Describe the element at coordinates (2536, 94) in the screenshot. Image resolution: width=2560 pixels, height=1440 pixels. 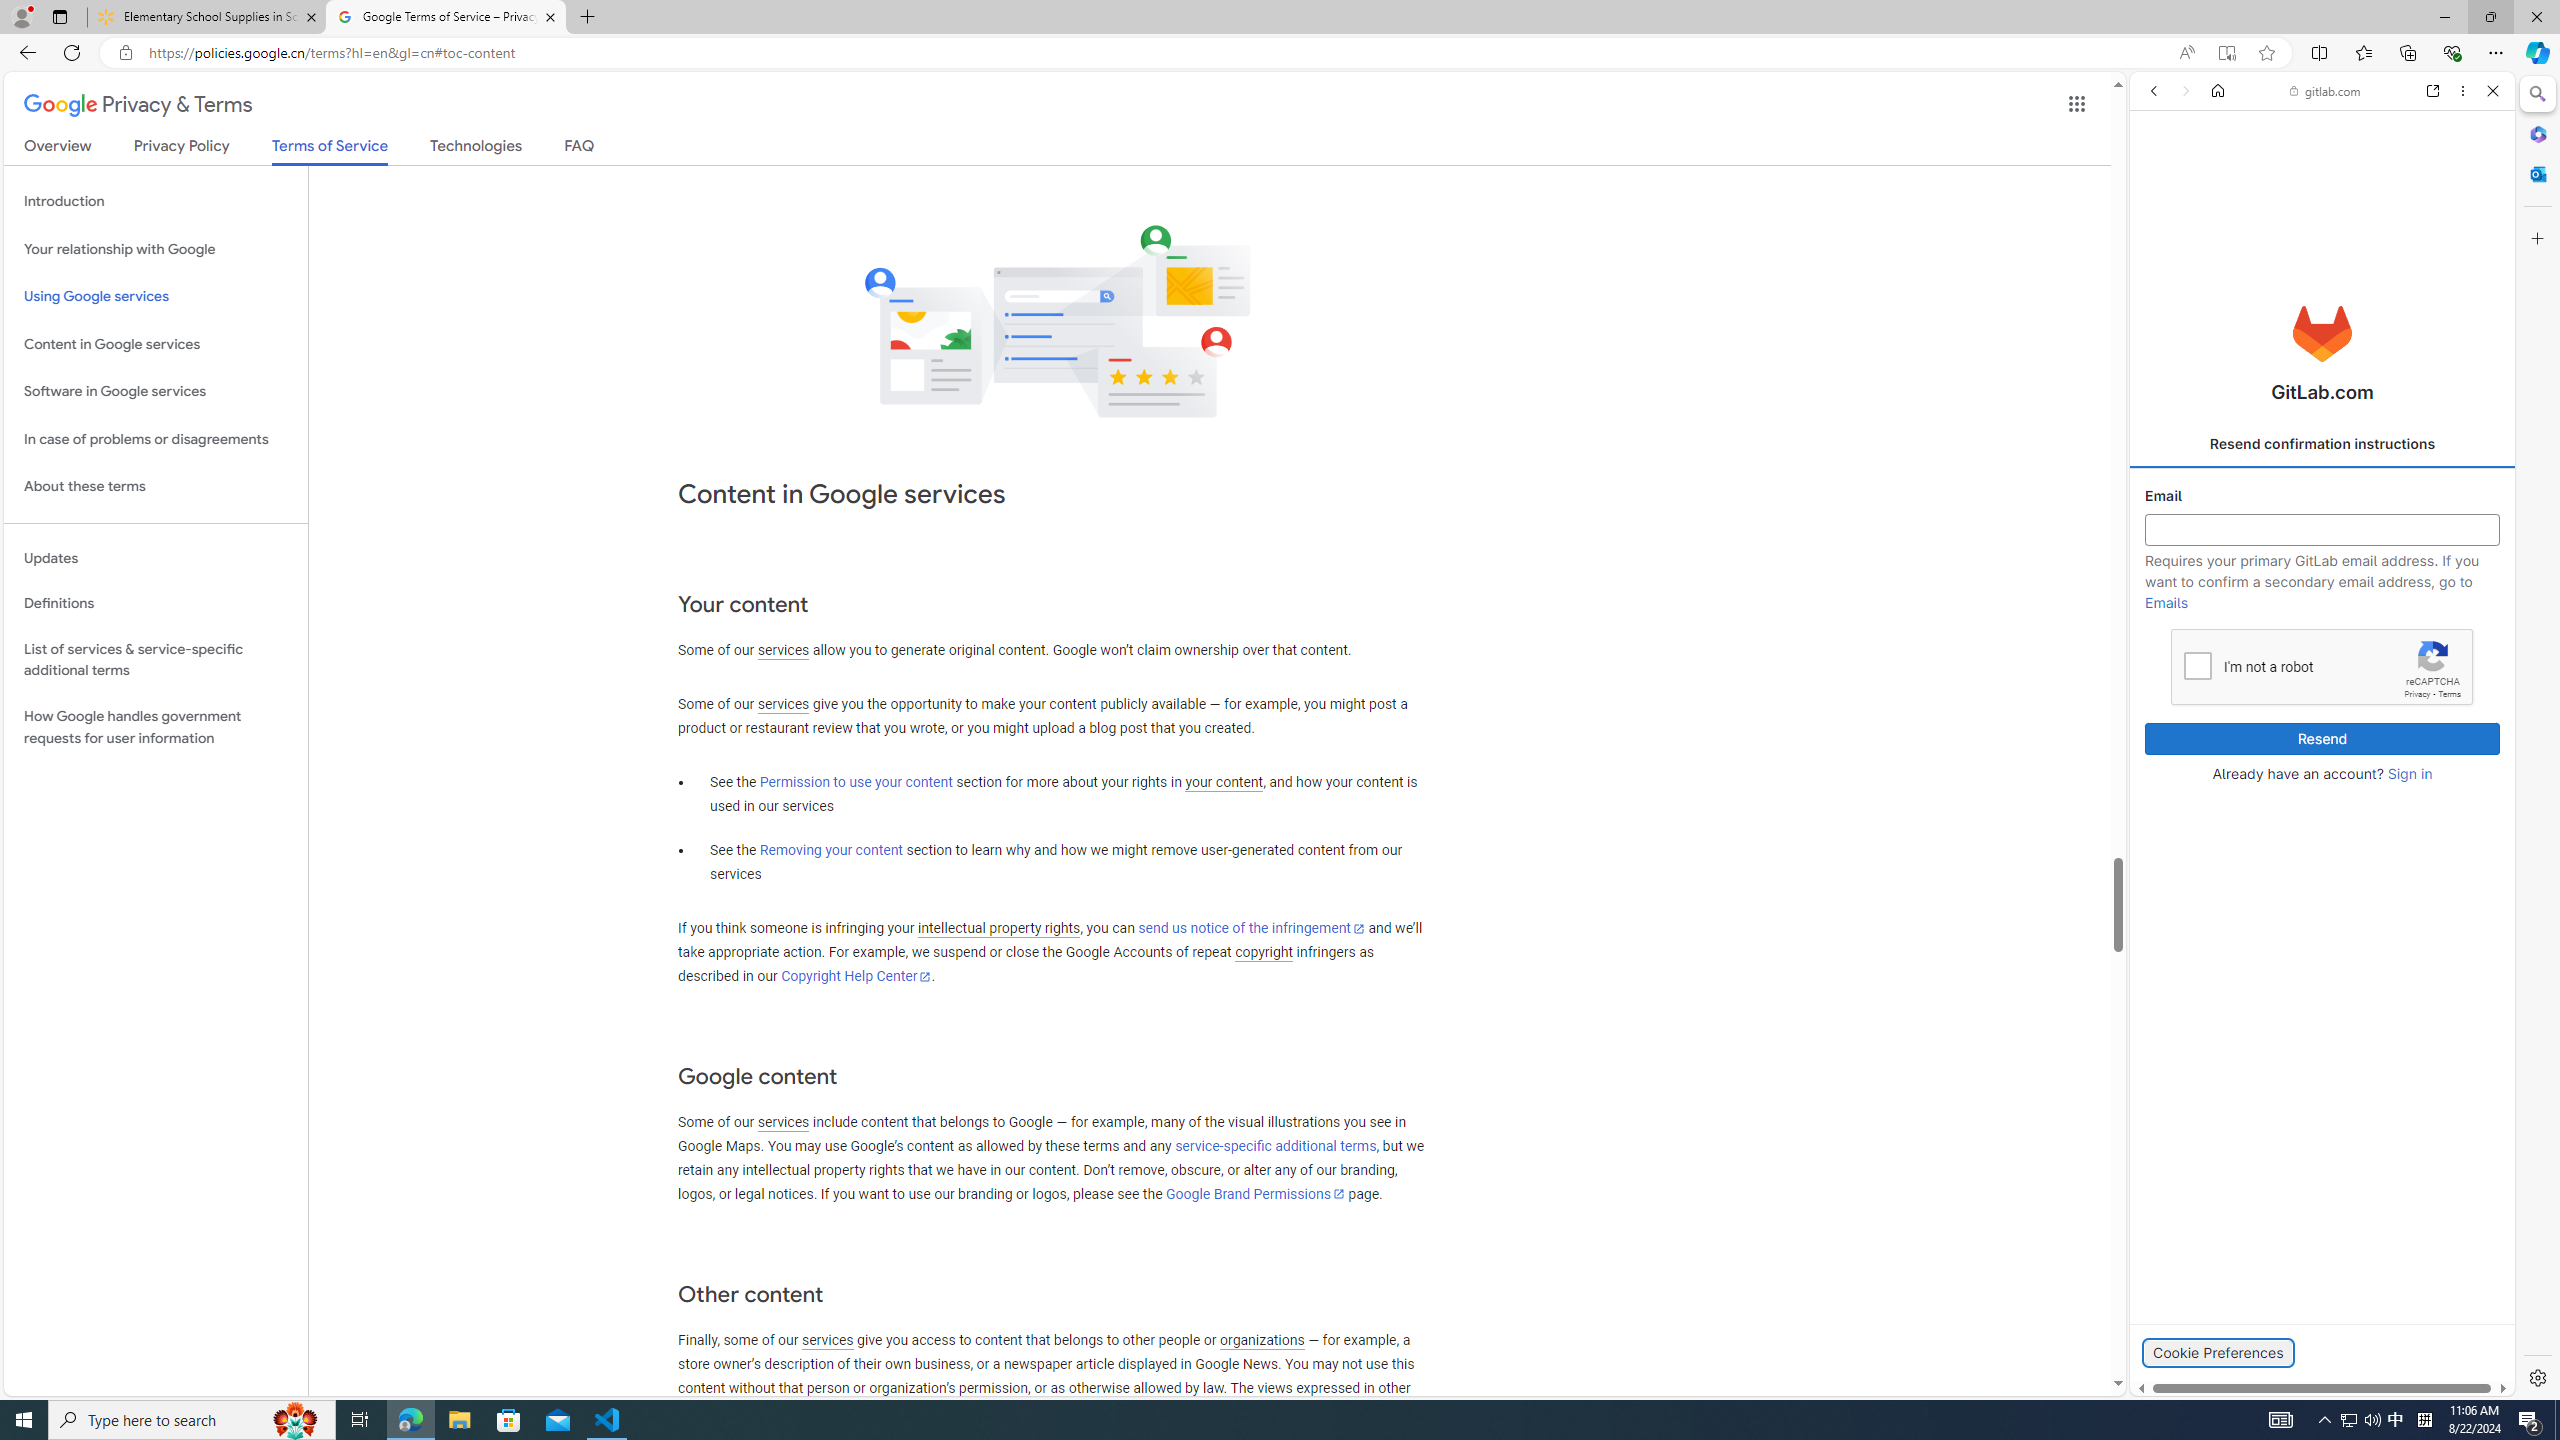
I see `Close Search pane` at that location.